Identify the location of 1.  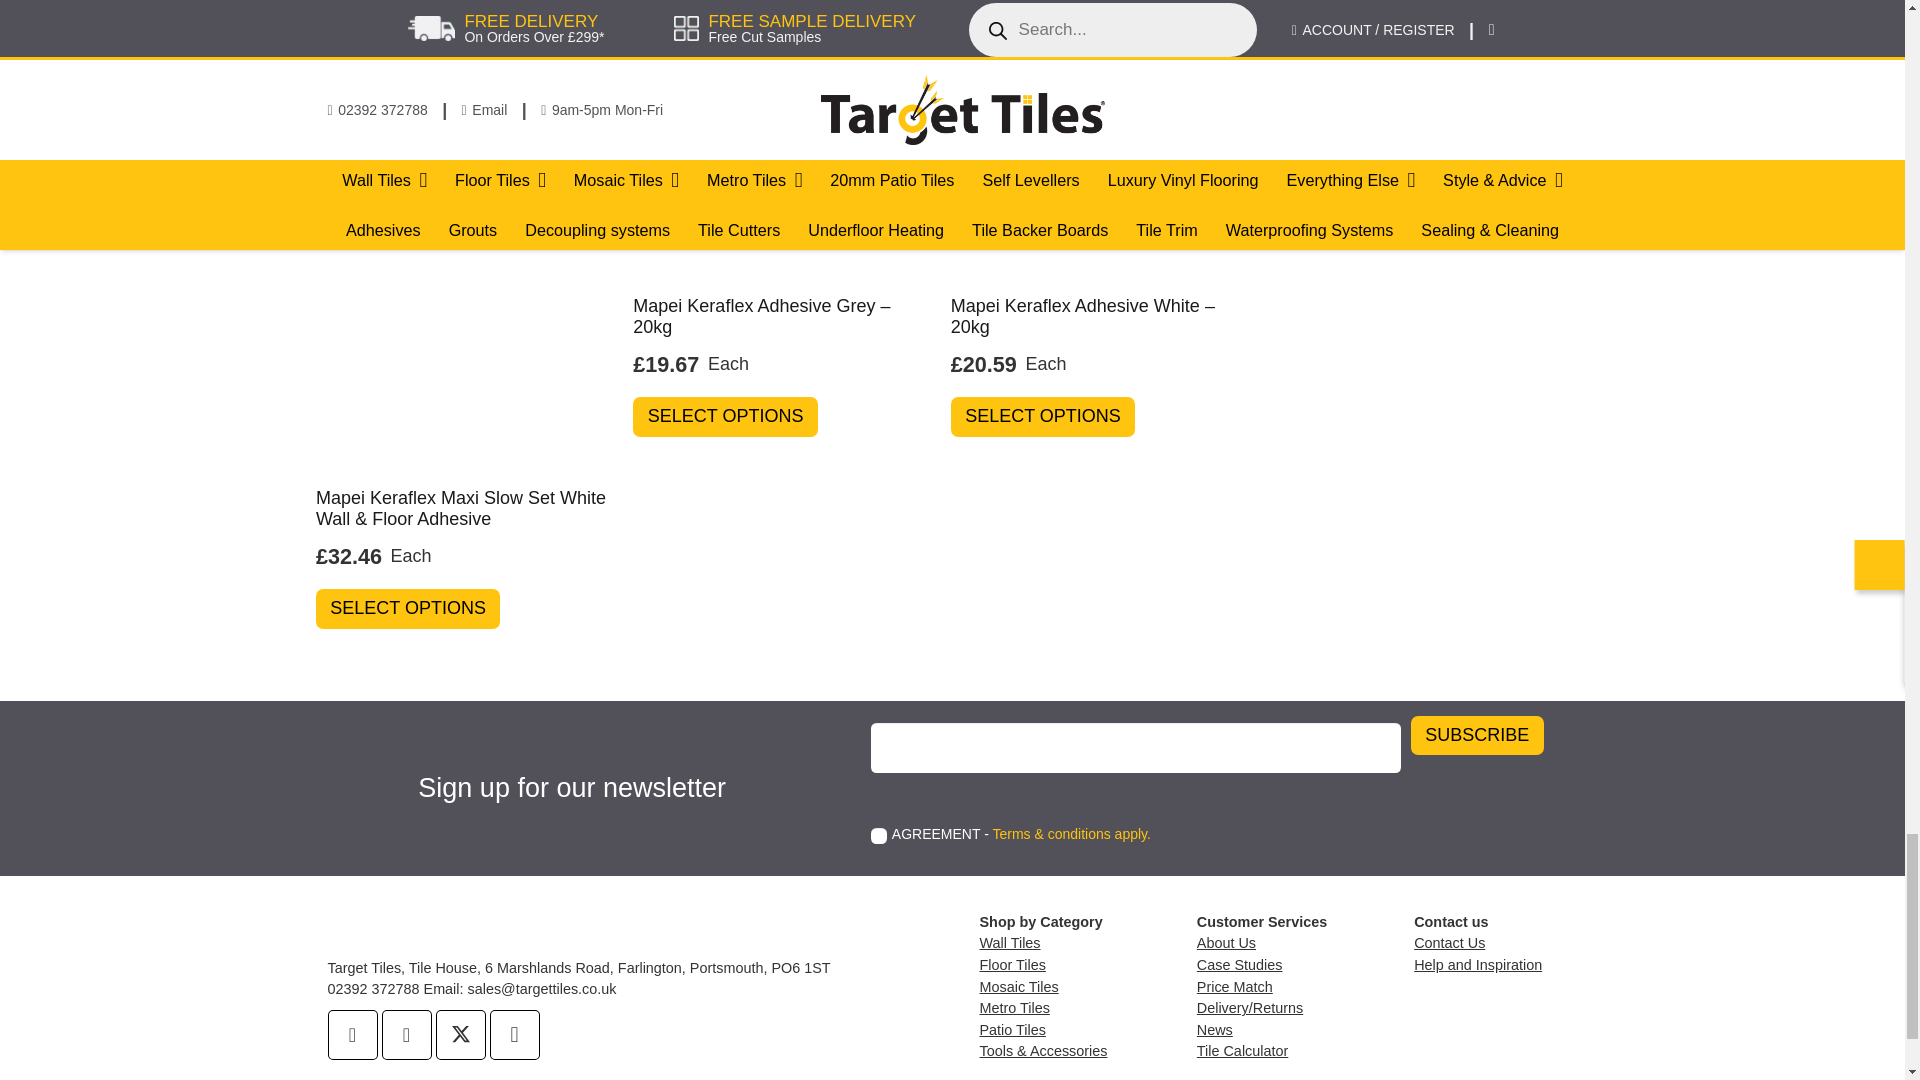
(879, 836).